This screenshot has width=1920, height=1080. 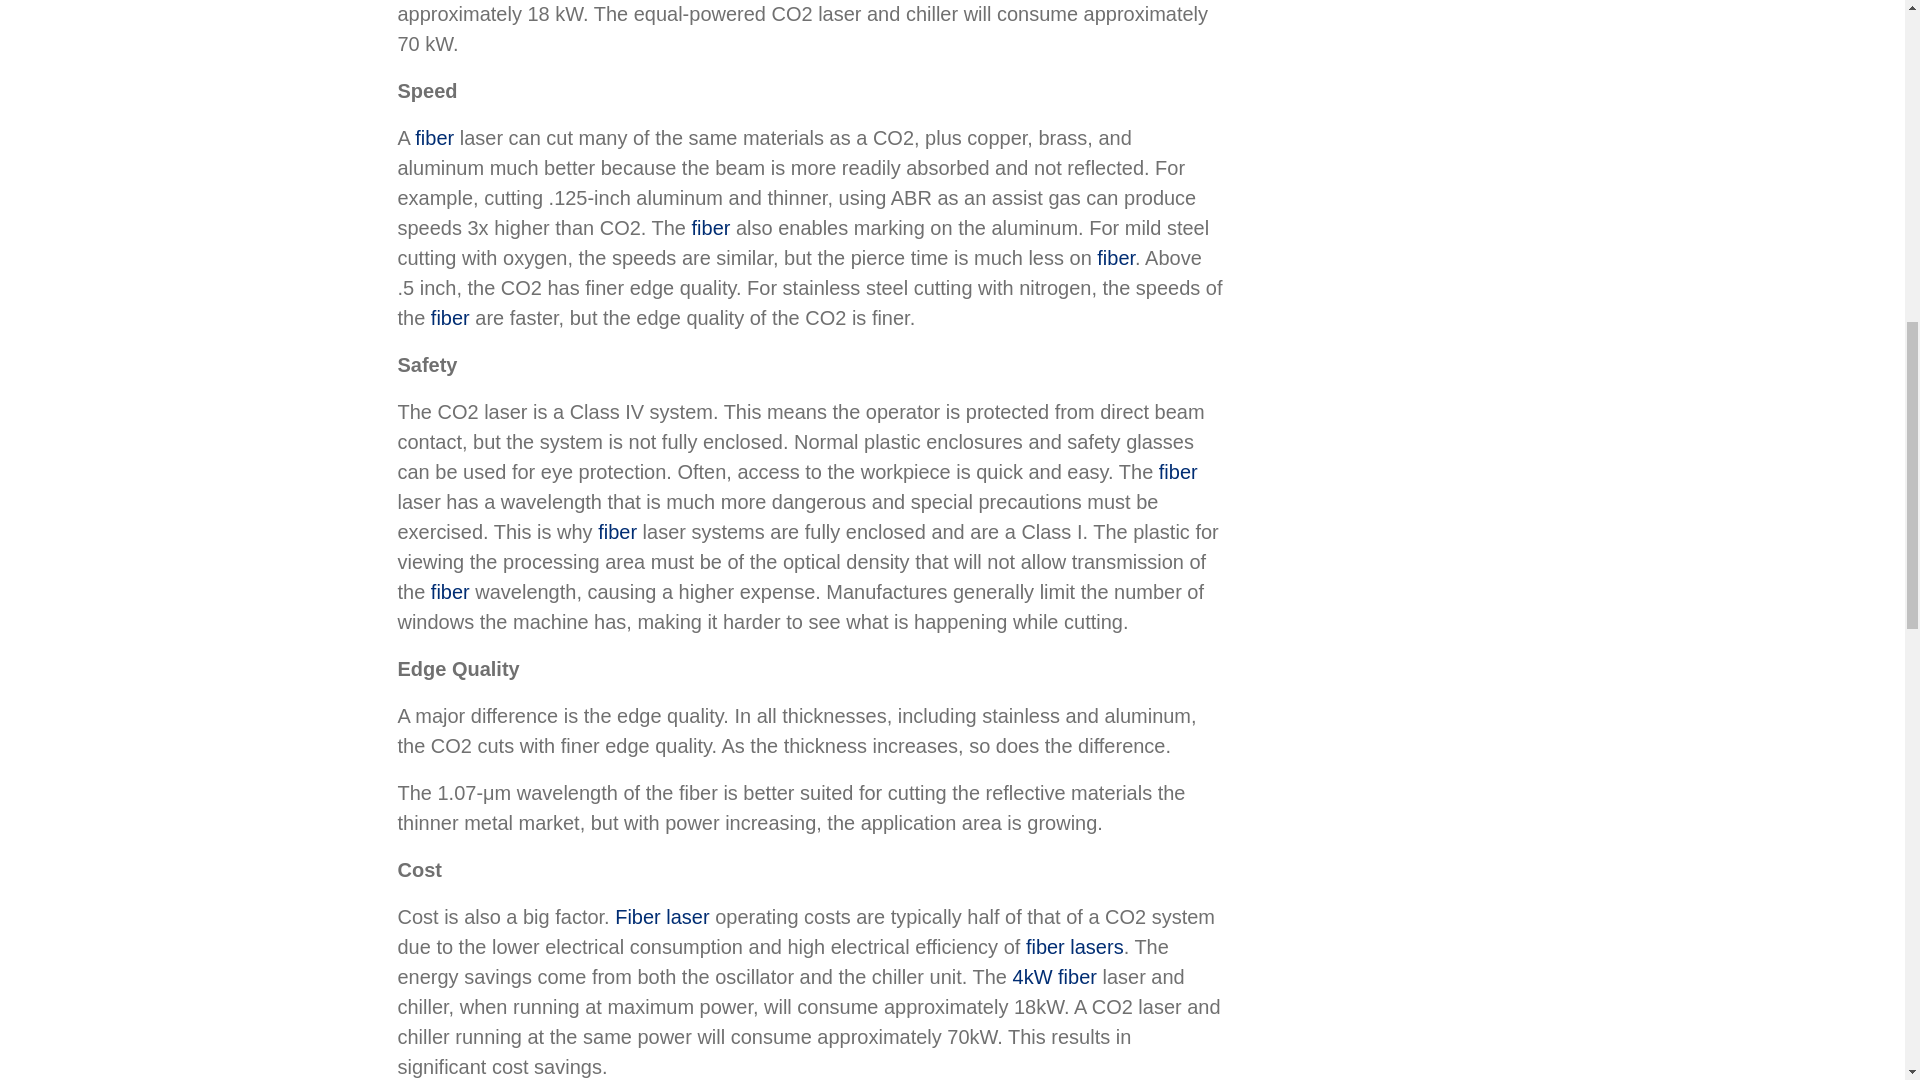 What do you see at coordinates (1074, 946) in the screenshot?
I see `fiber lasers` at bounding box center [1074, 946].